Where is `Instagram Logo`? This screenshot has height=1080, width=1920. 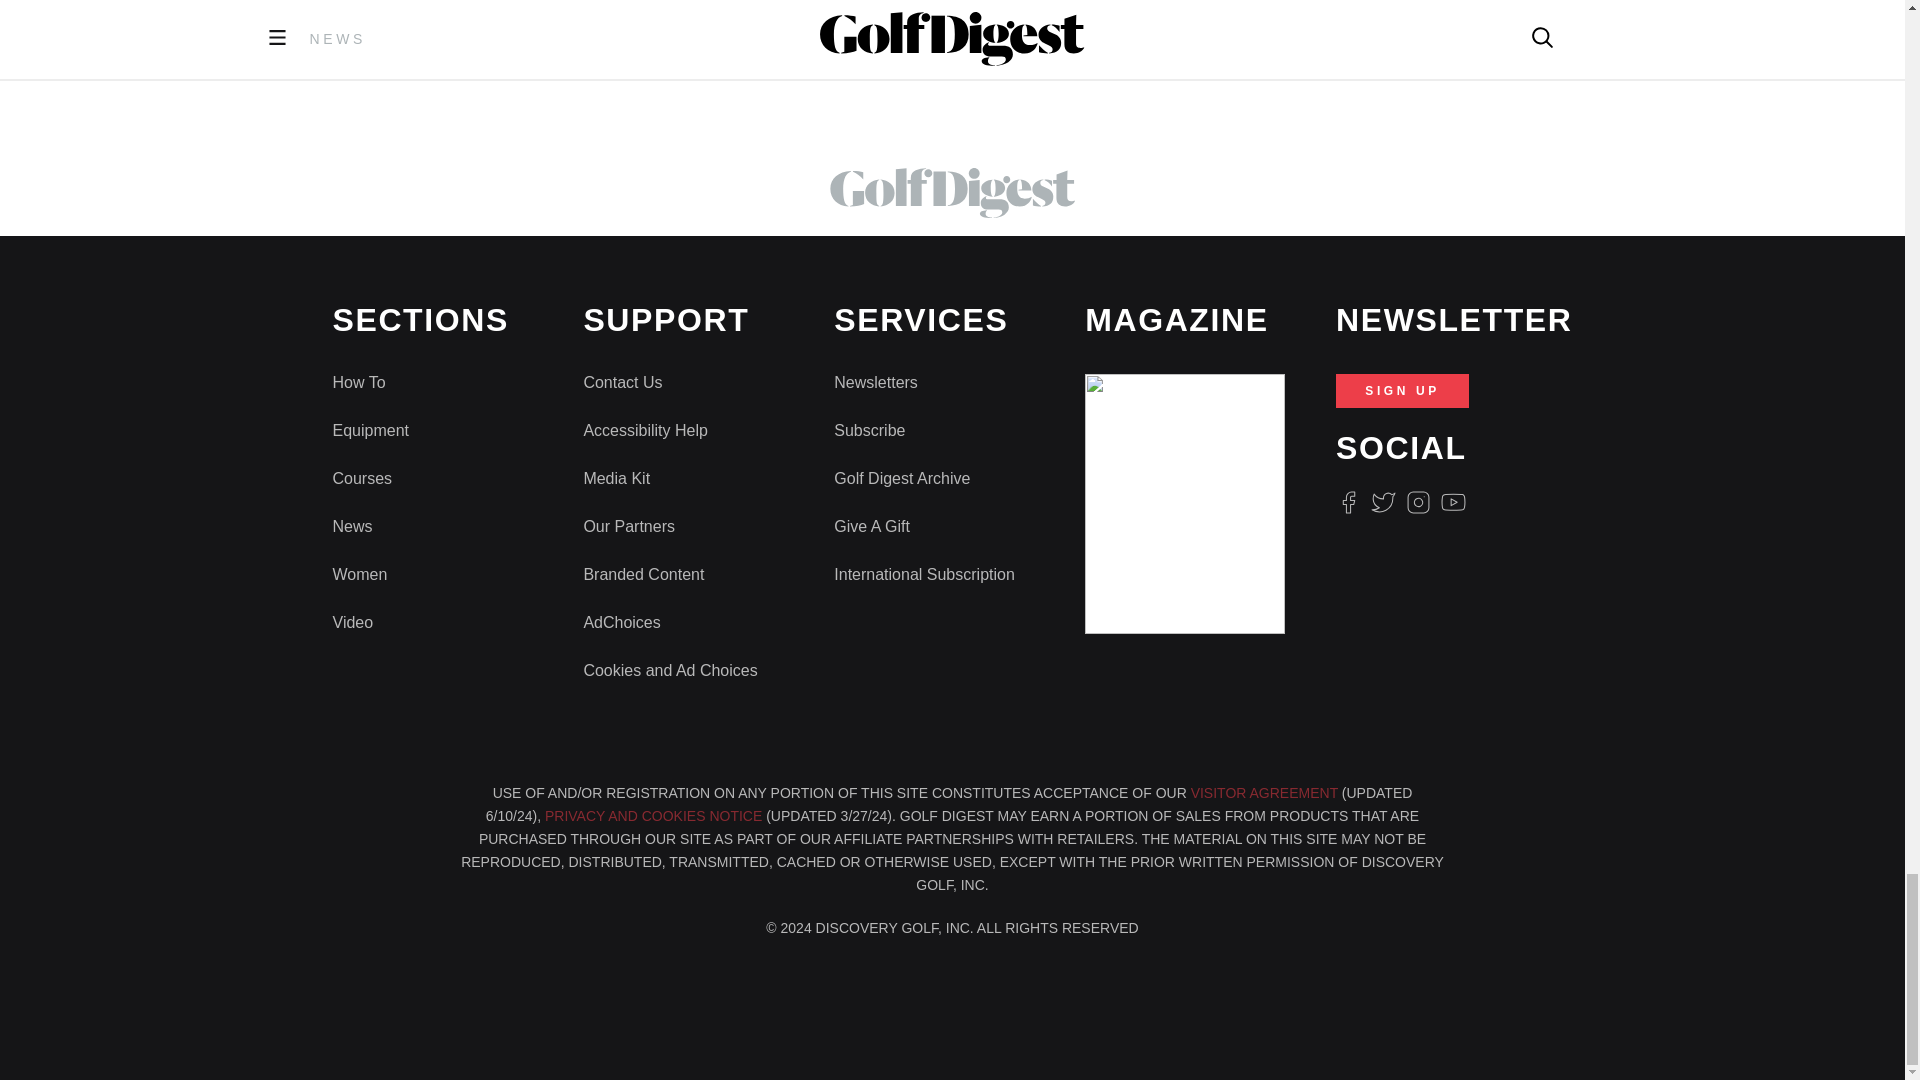 Instagram Logo is located at coordinates (1418, 502).